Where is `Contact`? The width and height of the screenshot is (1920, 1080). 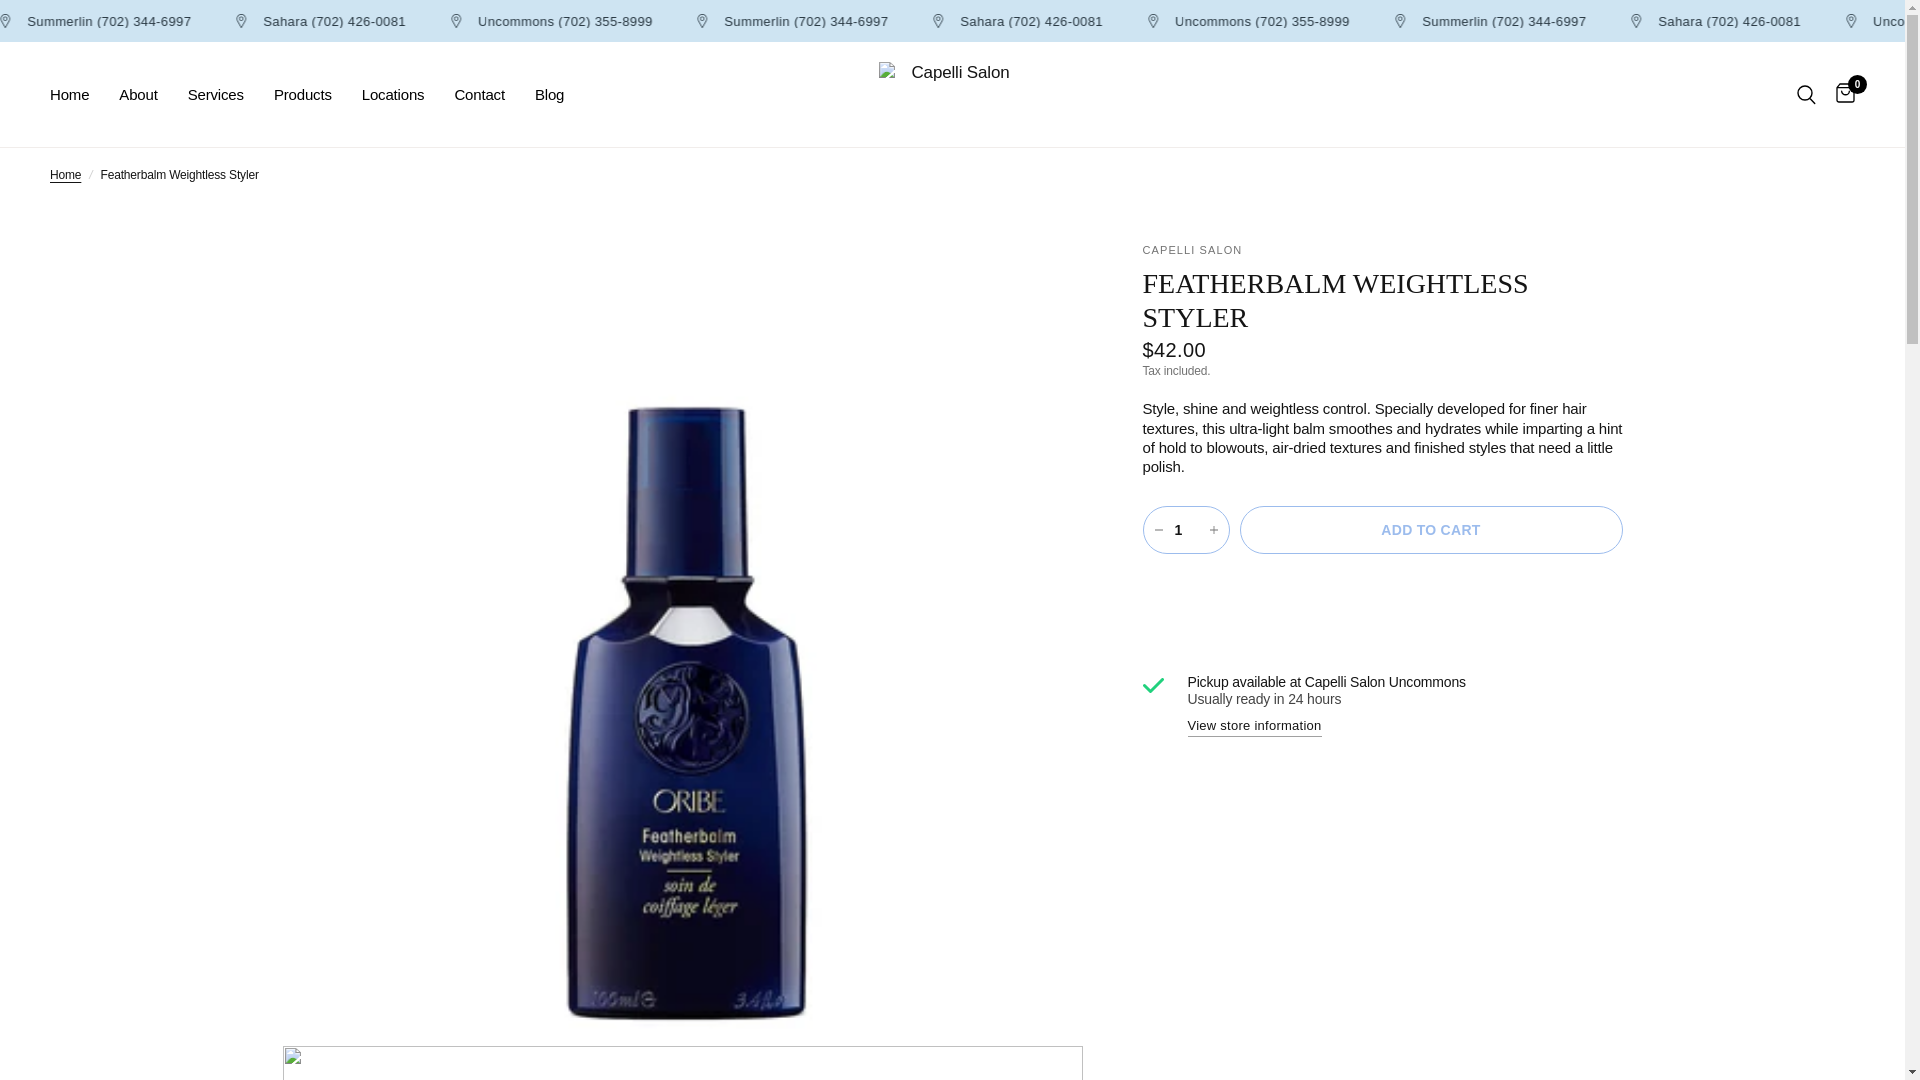 Contact is located at coordinates (478, 94).